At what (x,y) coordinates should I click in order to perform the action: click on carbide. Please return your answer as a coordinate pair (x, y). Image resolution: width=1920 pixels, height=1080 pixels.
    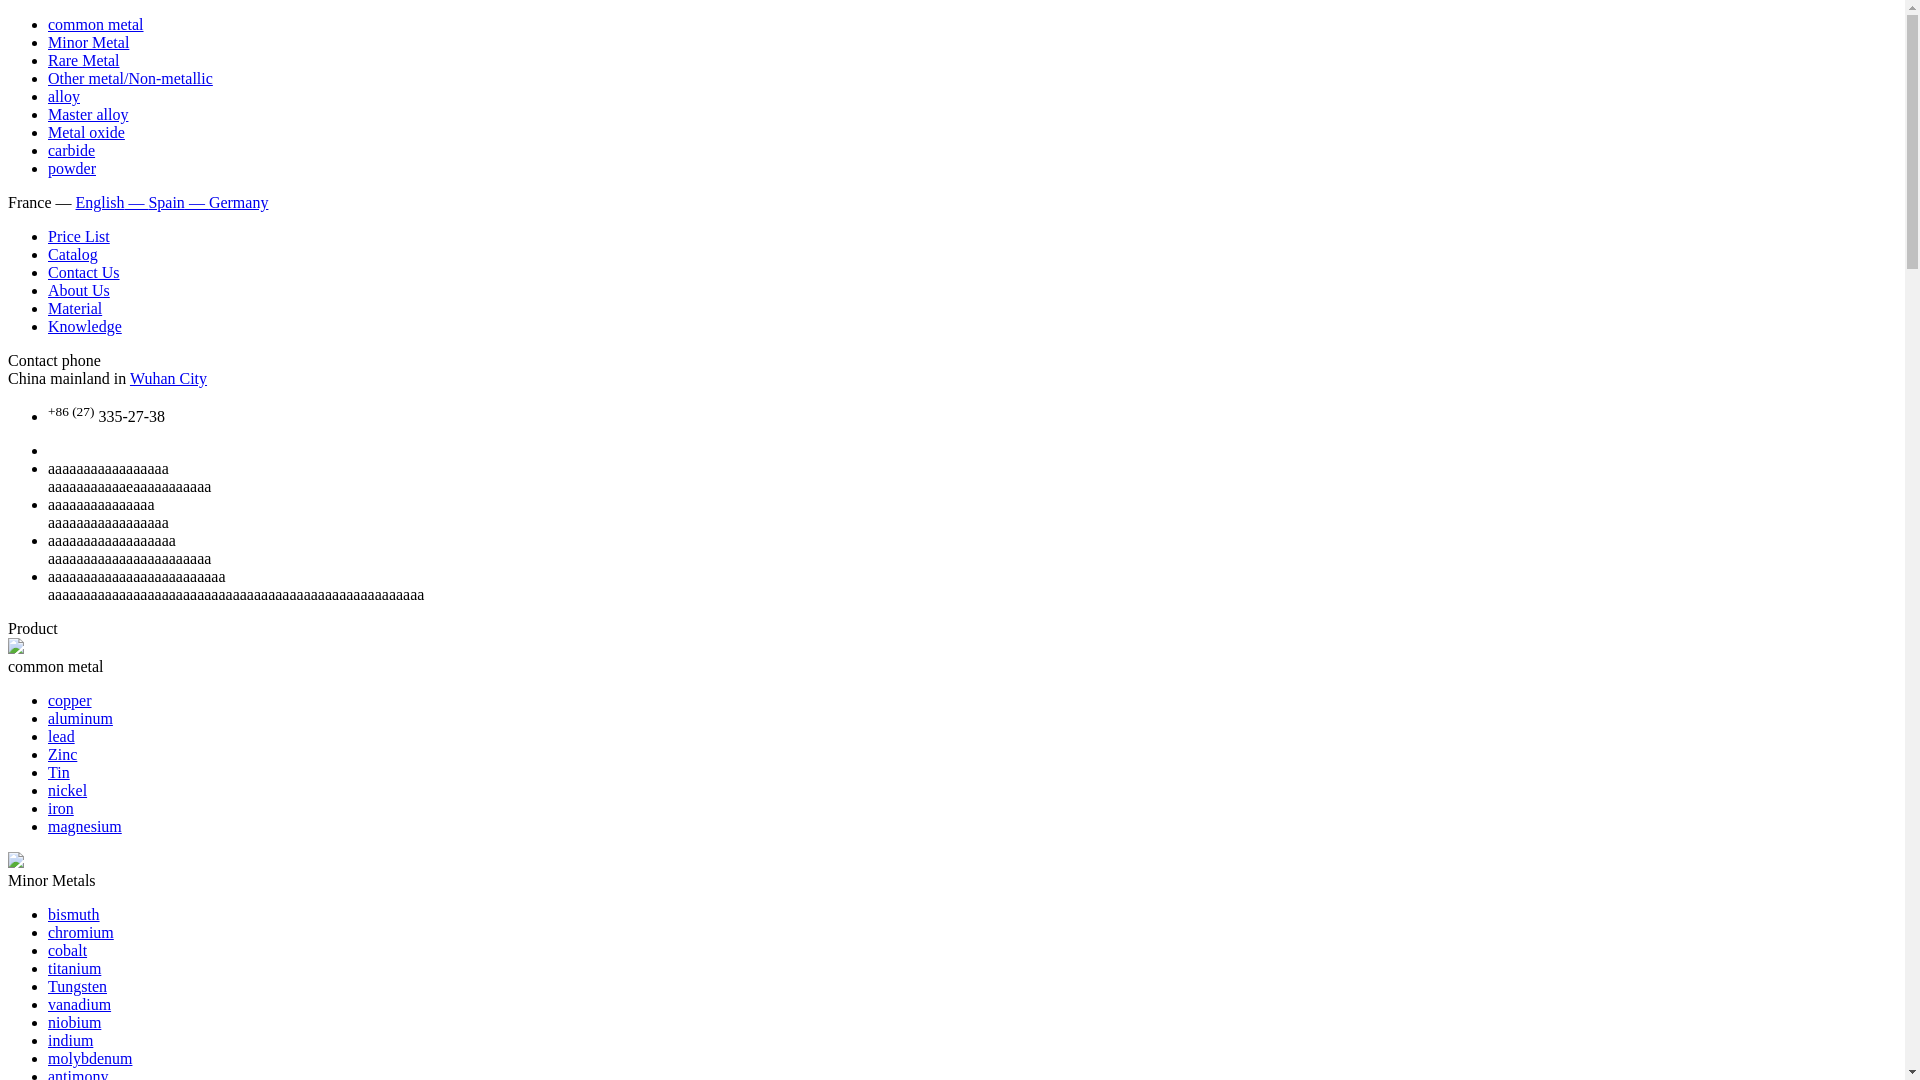
    Looking at the image, I should click on (72, 150).